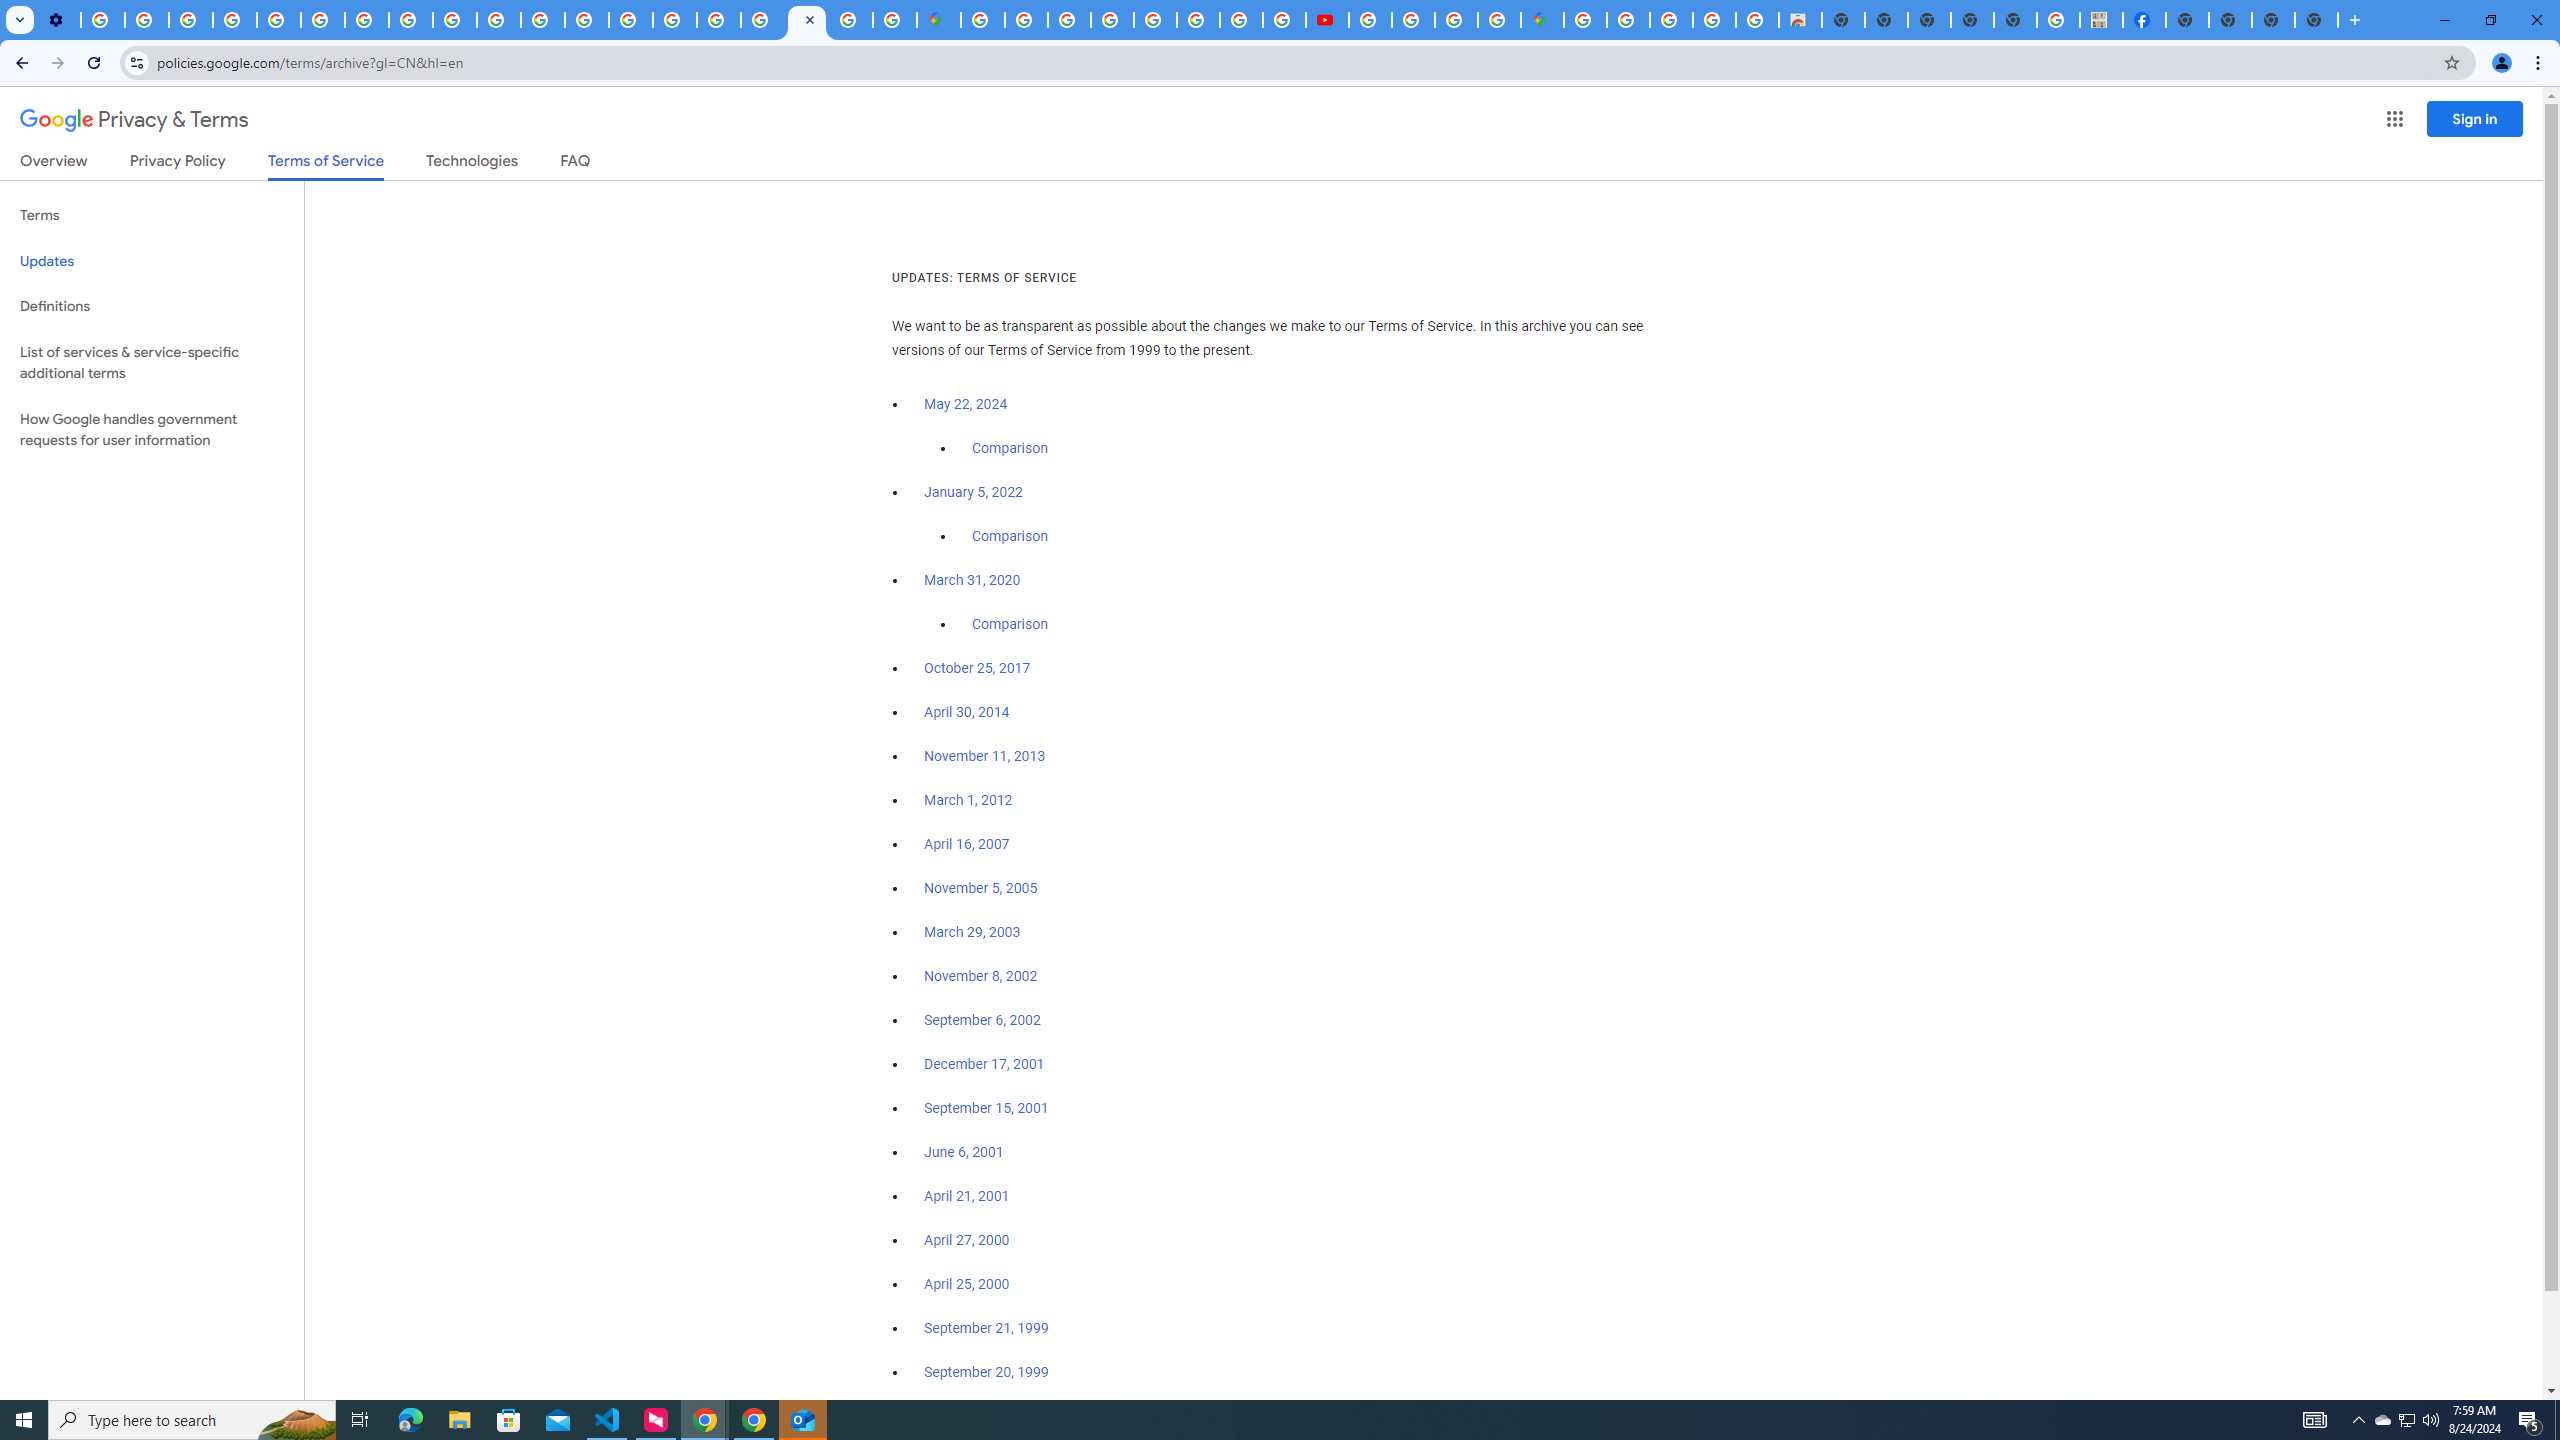  I want to click on Privacy Help Center - Policies Help, so click(278, 20).